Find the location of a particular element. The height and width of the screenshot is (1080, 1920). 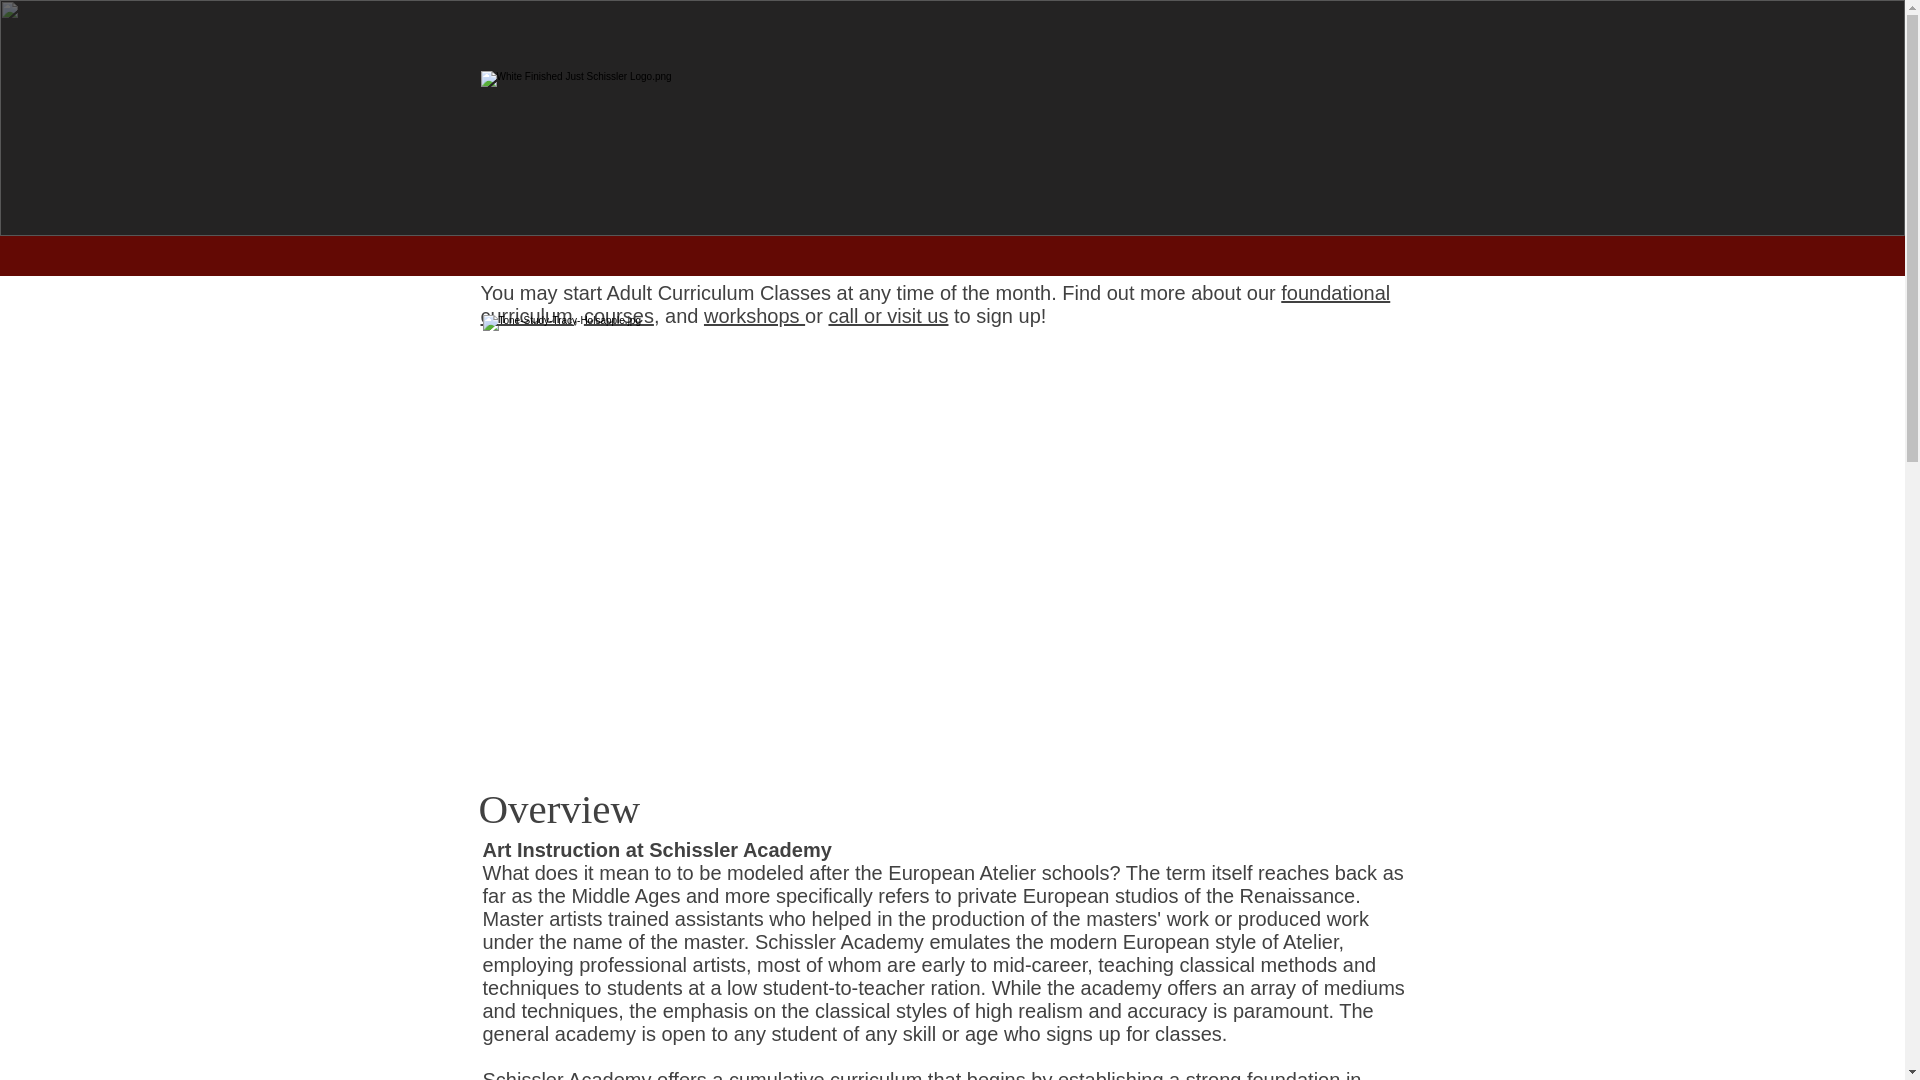

CERTIFICATE PROGRAM is located at coordinates (1088, 265).